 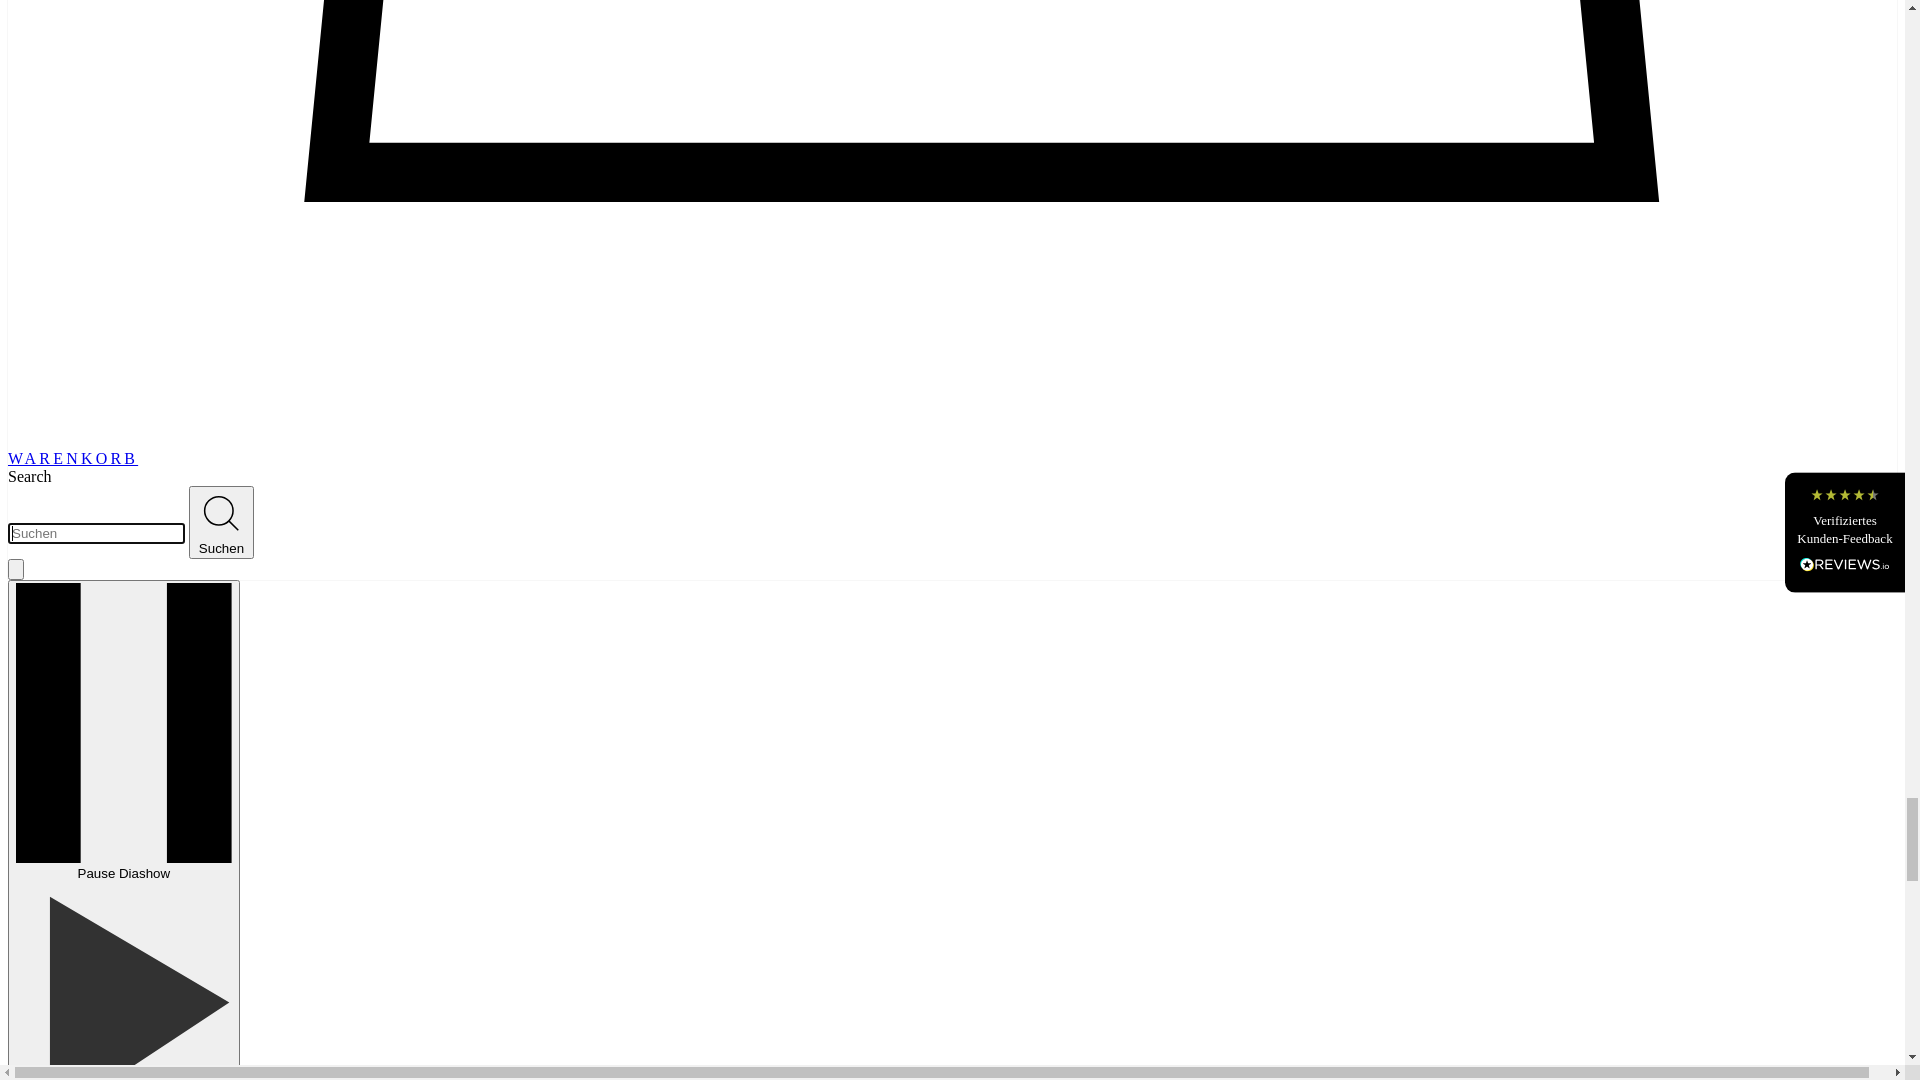 What do you see at coordinates (182, 506) in the screenshot?
I see `Solar Uhren` at bounding box center [182, 506].